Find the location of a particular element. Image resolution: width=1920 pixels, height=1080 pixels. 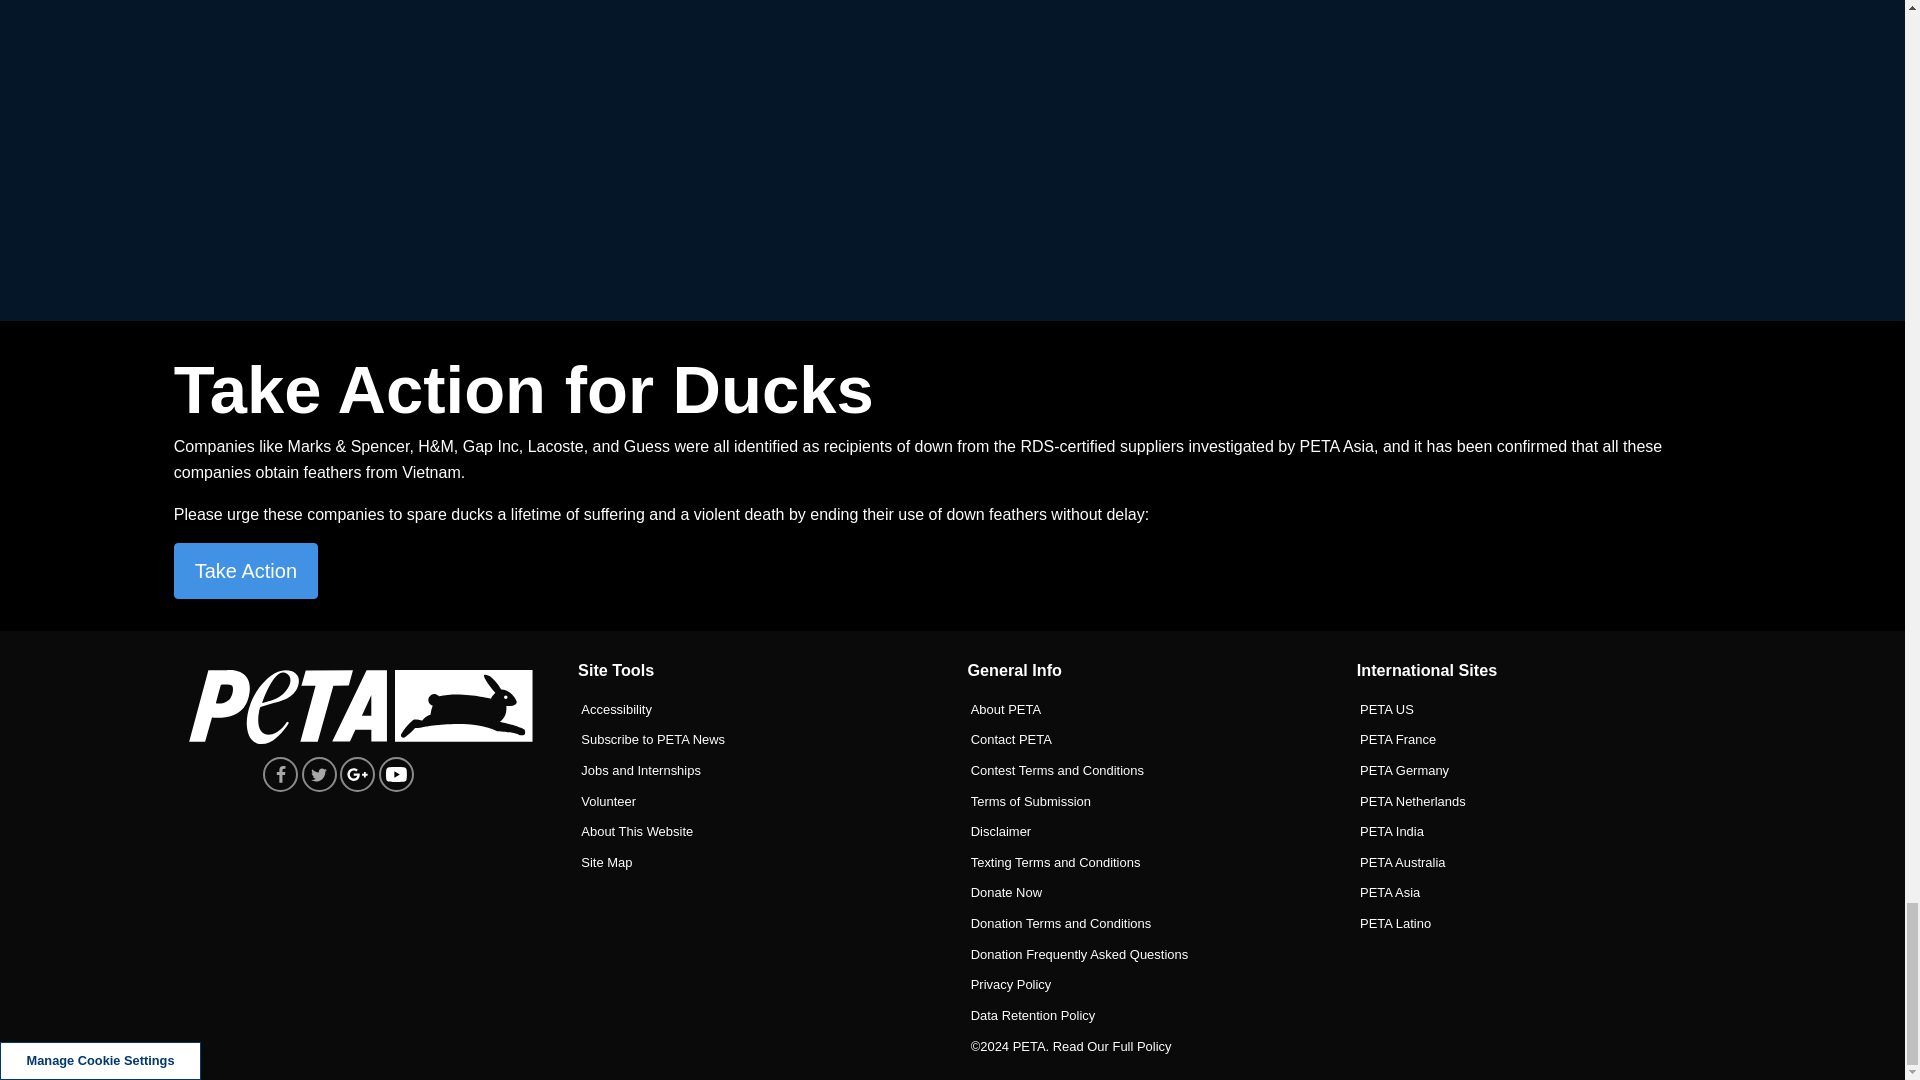

Disclaimer is located at coordinates (1146, 826).